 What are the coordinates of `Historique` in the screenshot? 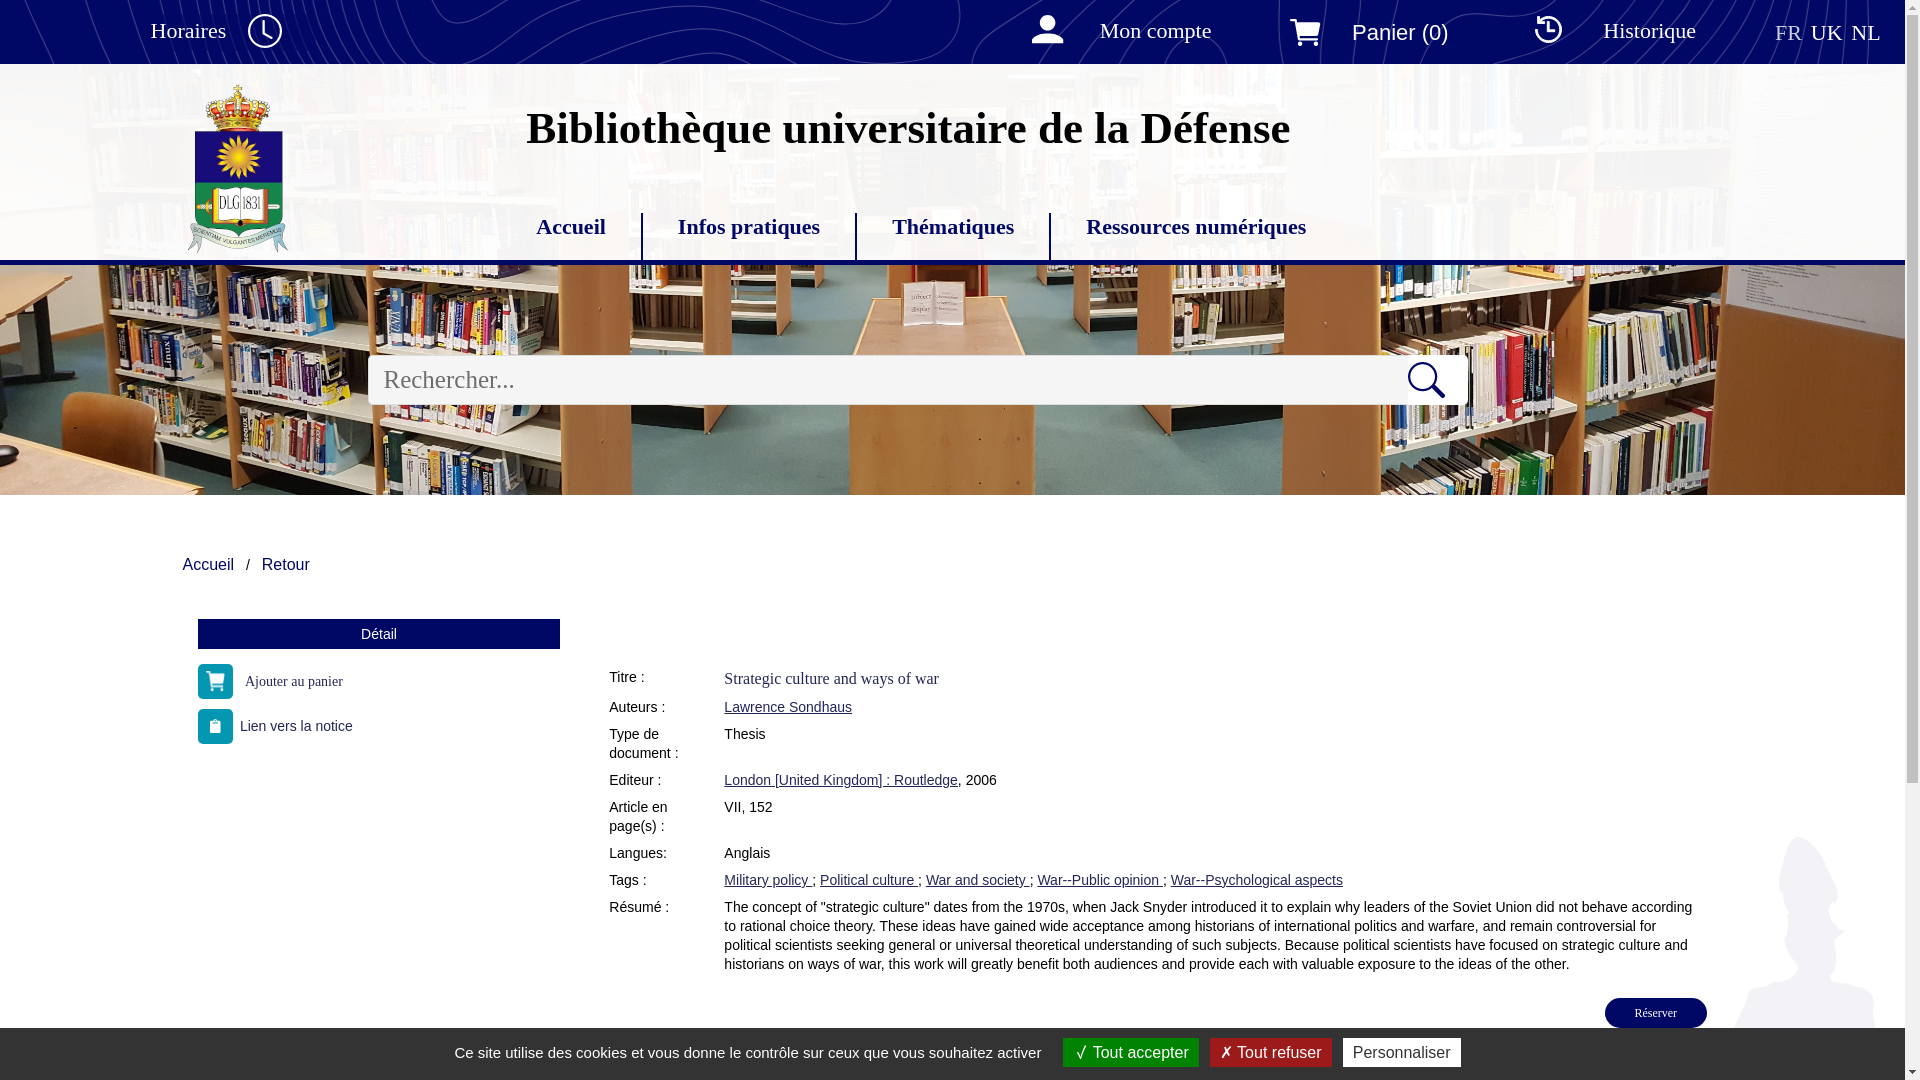 It's located at (1604, 32).